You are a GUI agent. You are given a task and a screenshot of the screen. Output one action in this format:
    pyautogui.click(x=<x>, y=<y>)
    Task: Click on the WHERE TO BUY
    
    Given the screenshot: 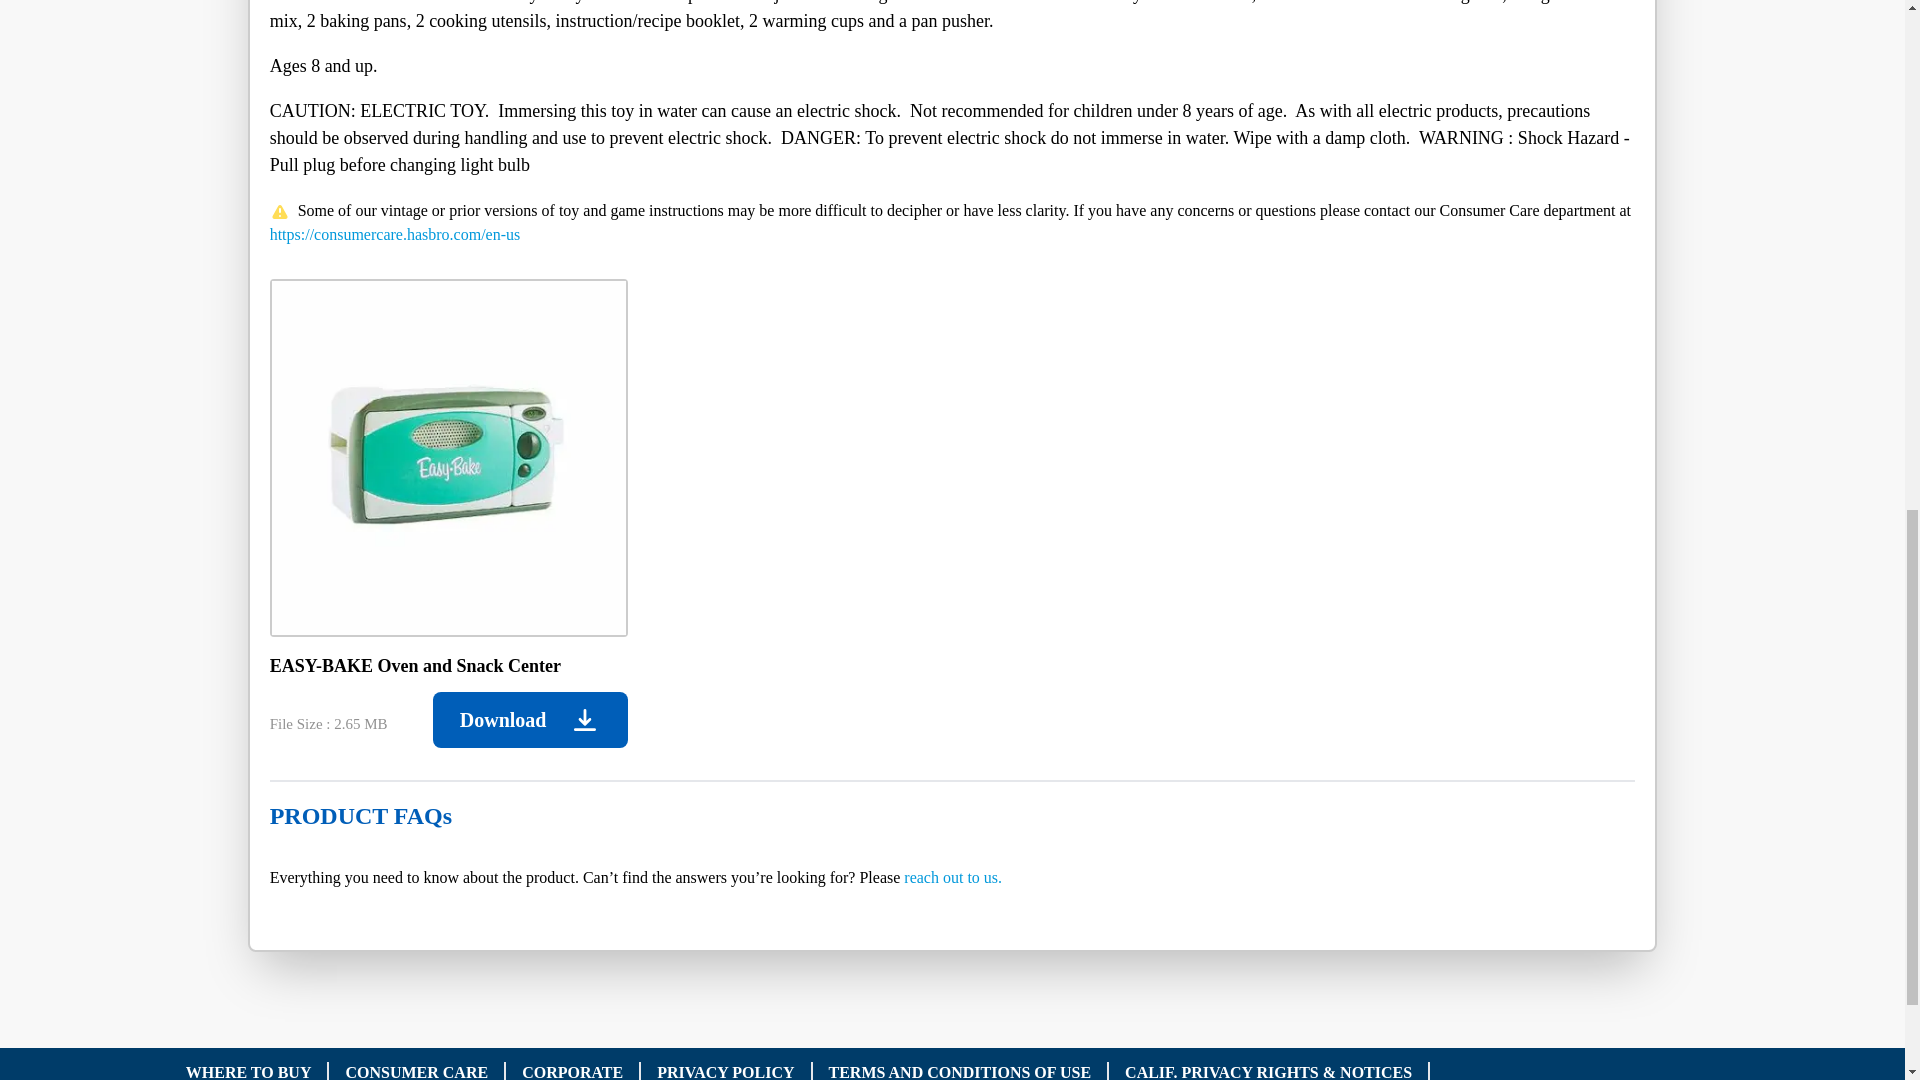 What is the action you would take?
    pyautogui.click(x=248, y=1072)
    